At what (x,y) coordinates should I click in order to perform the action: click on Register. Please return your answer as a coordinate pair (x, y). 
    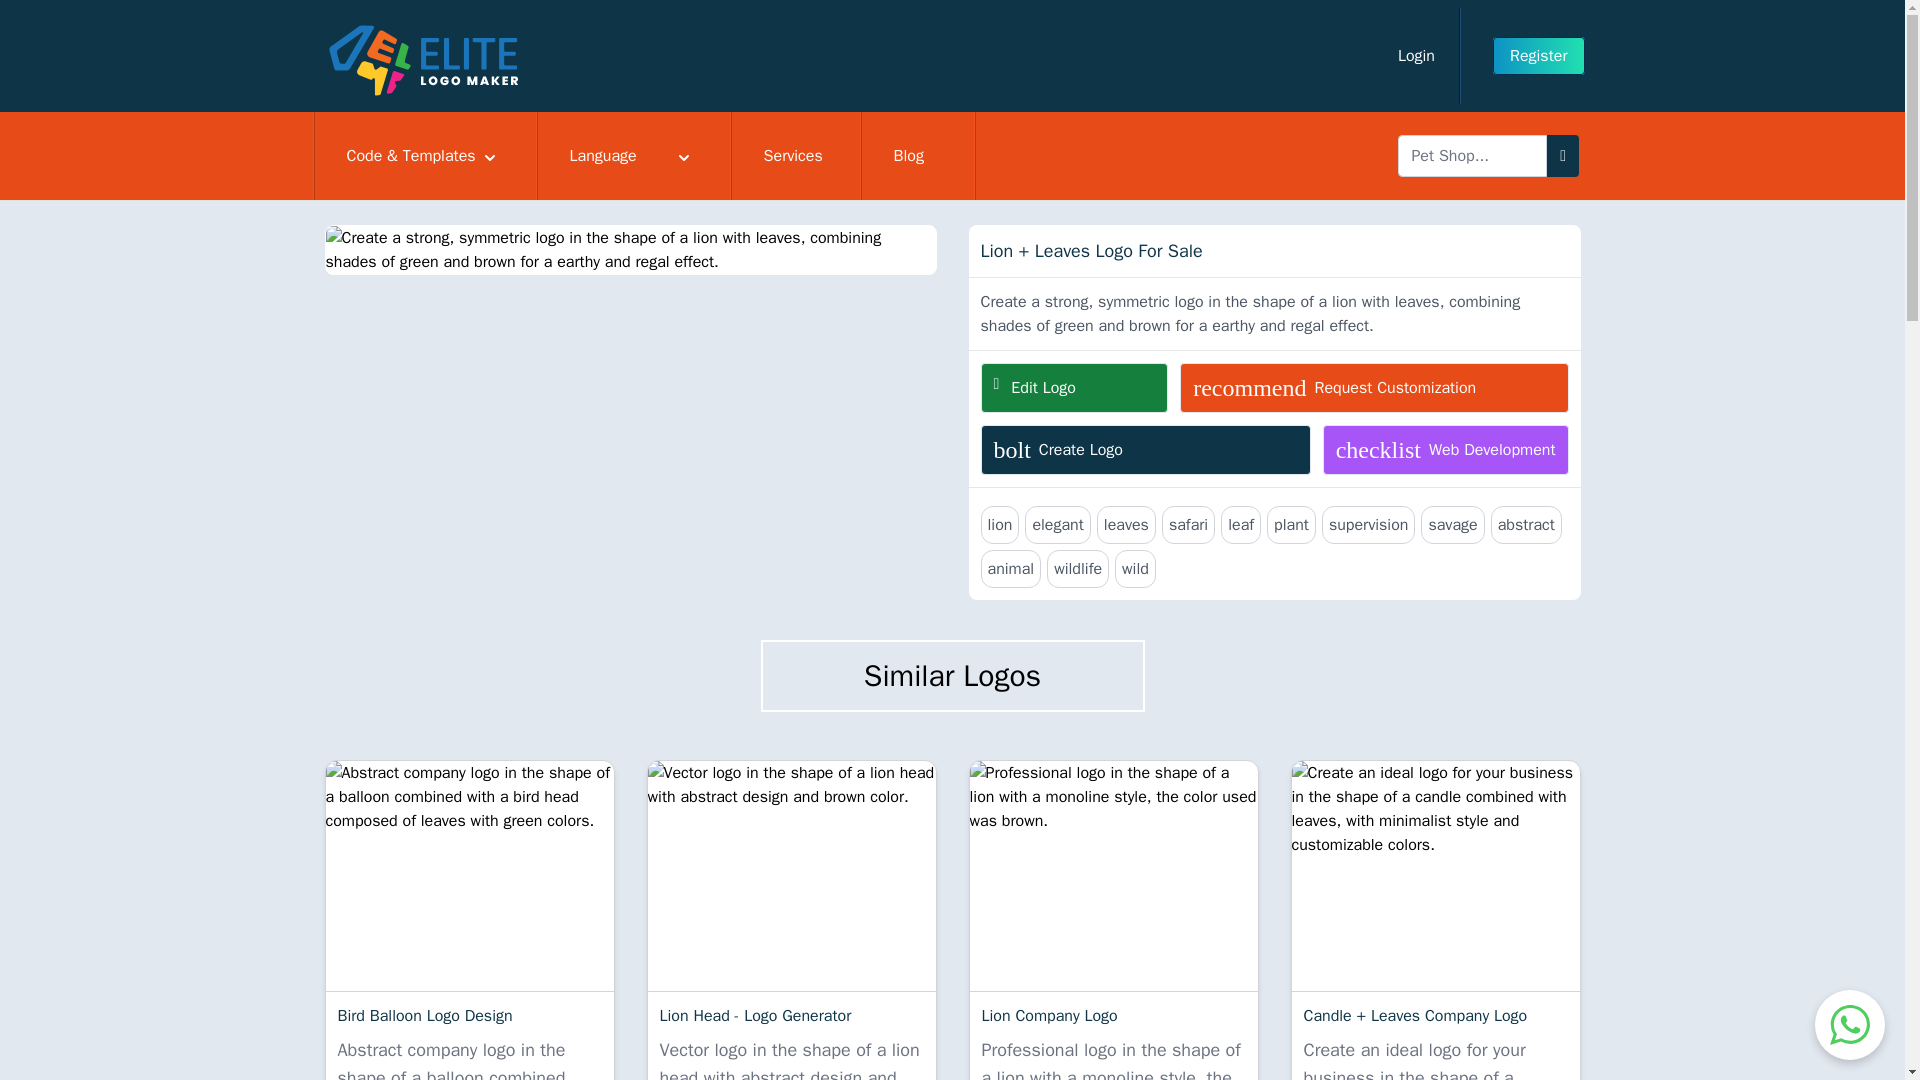
    Looking at the image, I should click on (792, 876).